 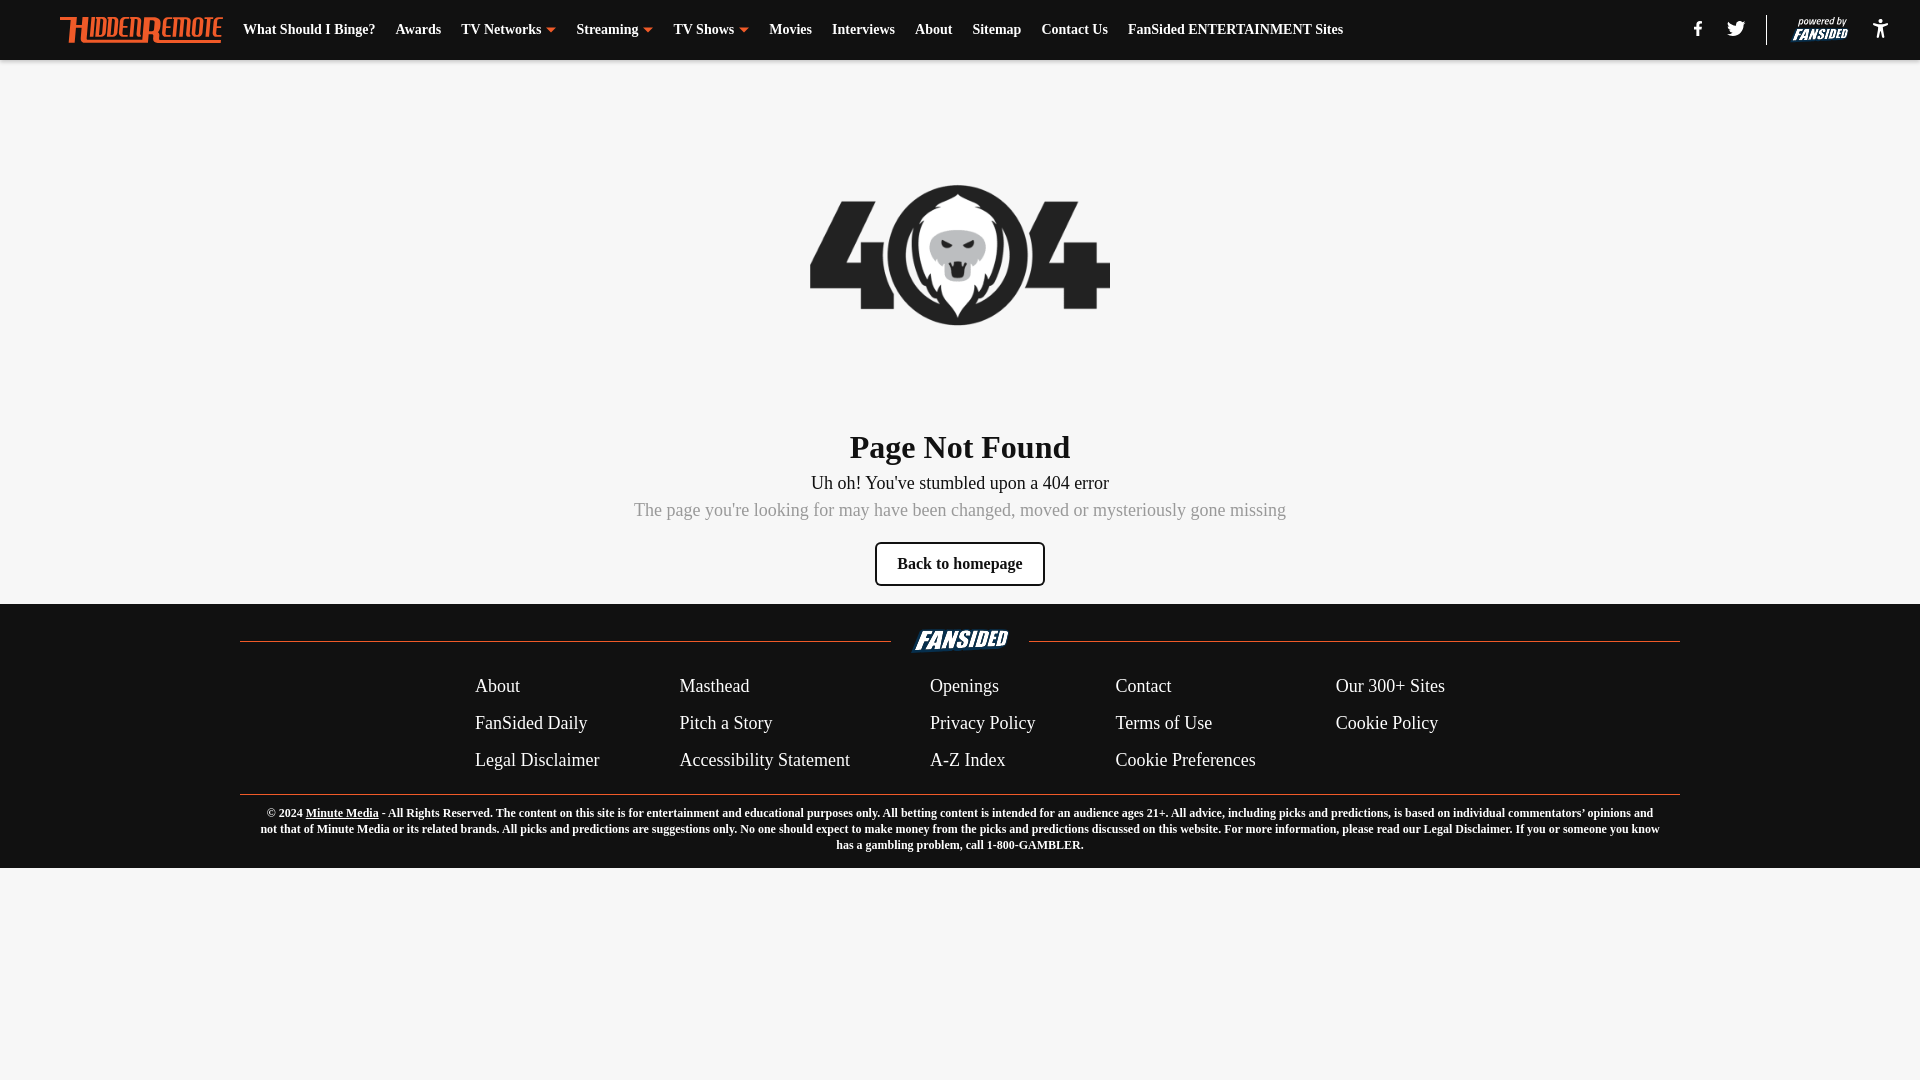 What do you see at coordinates (862, 30) in the screenshot?
I see `Interviews` at bounding box center [862, 30].